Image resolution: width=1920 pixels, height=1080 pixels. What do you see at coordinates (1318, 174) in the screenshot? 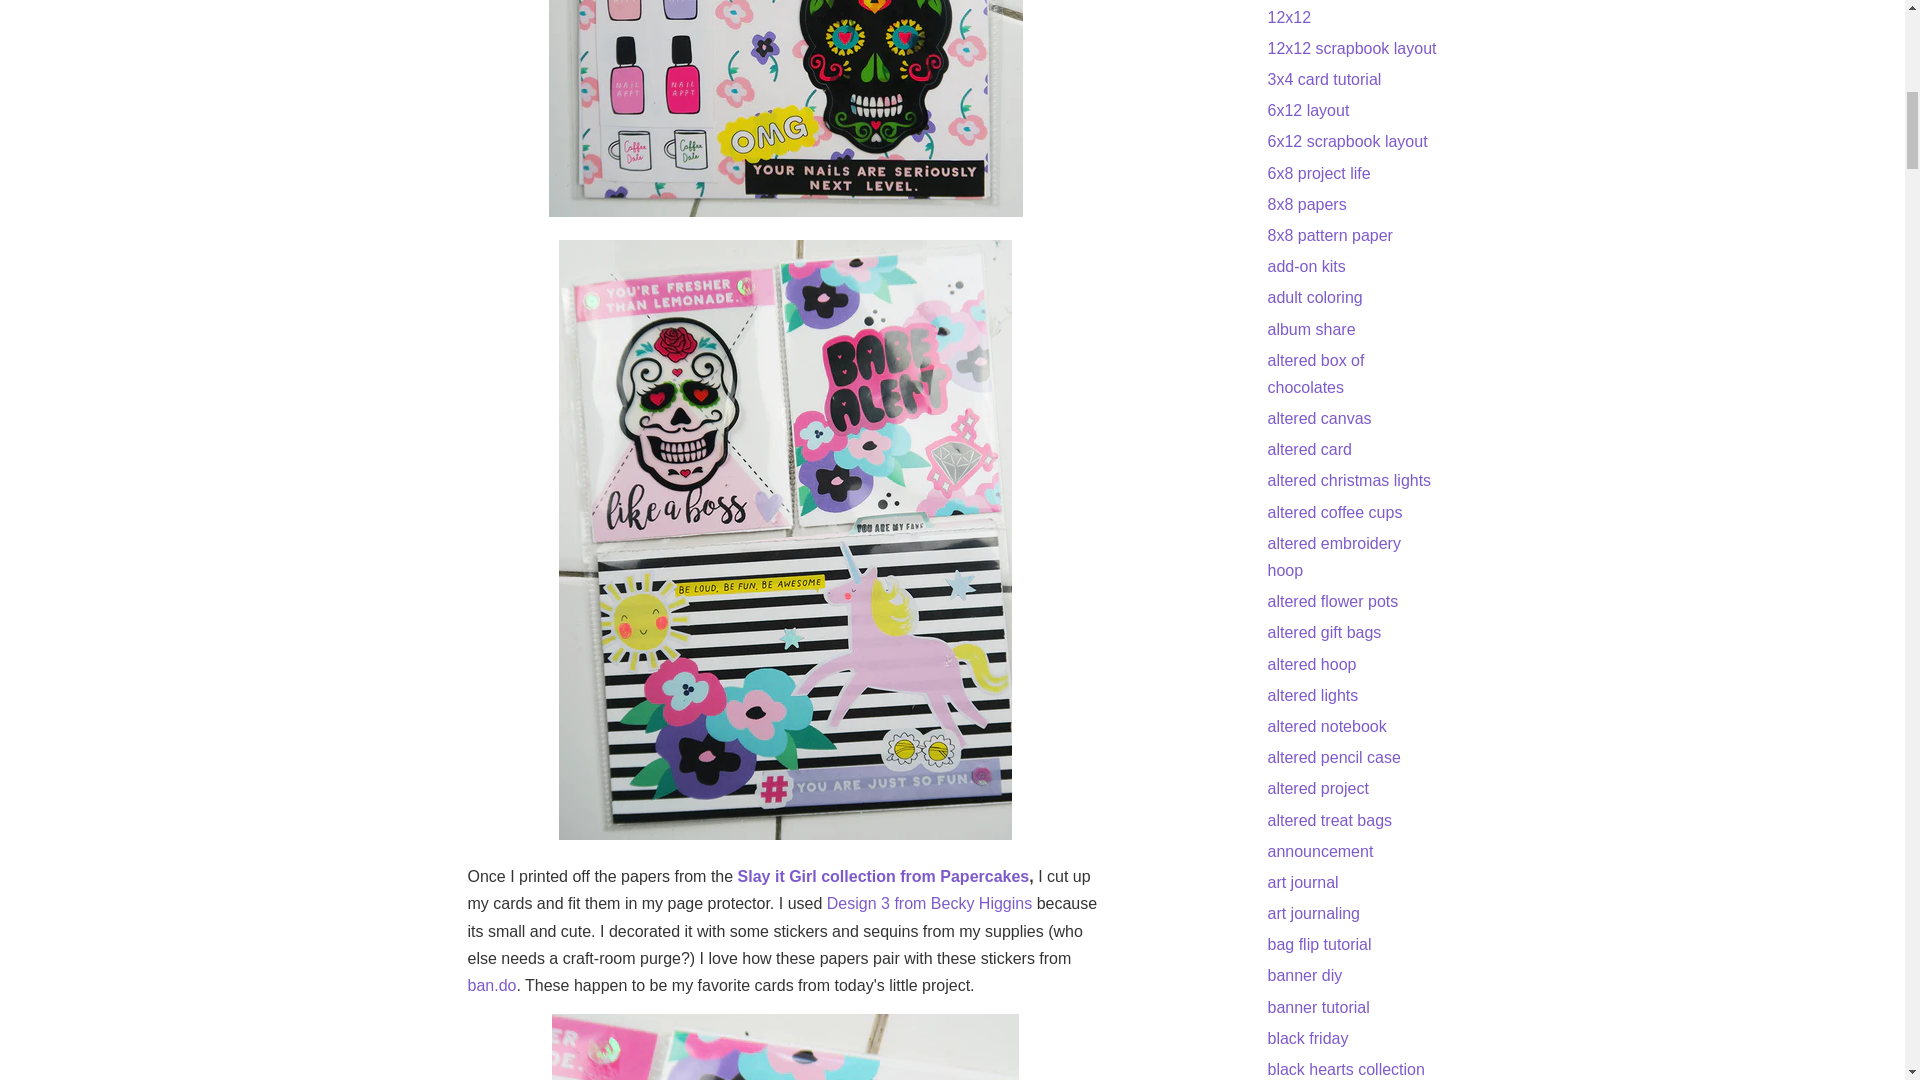
I see `Show articles tagged 6x8 project life` at bounding box center [1318, 174].